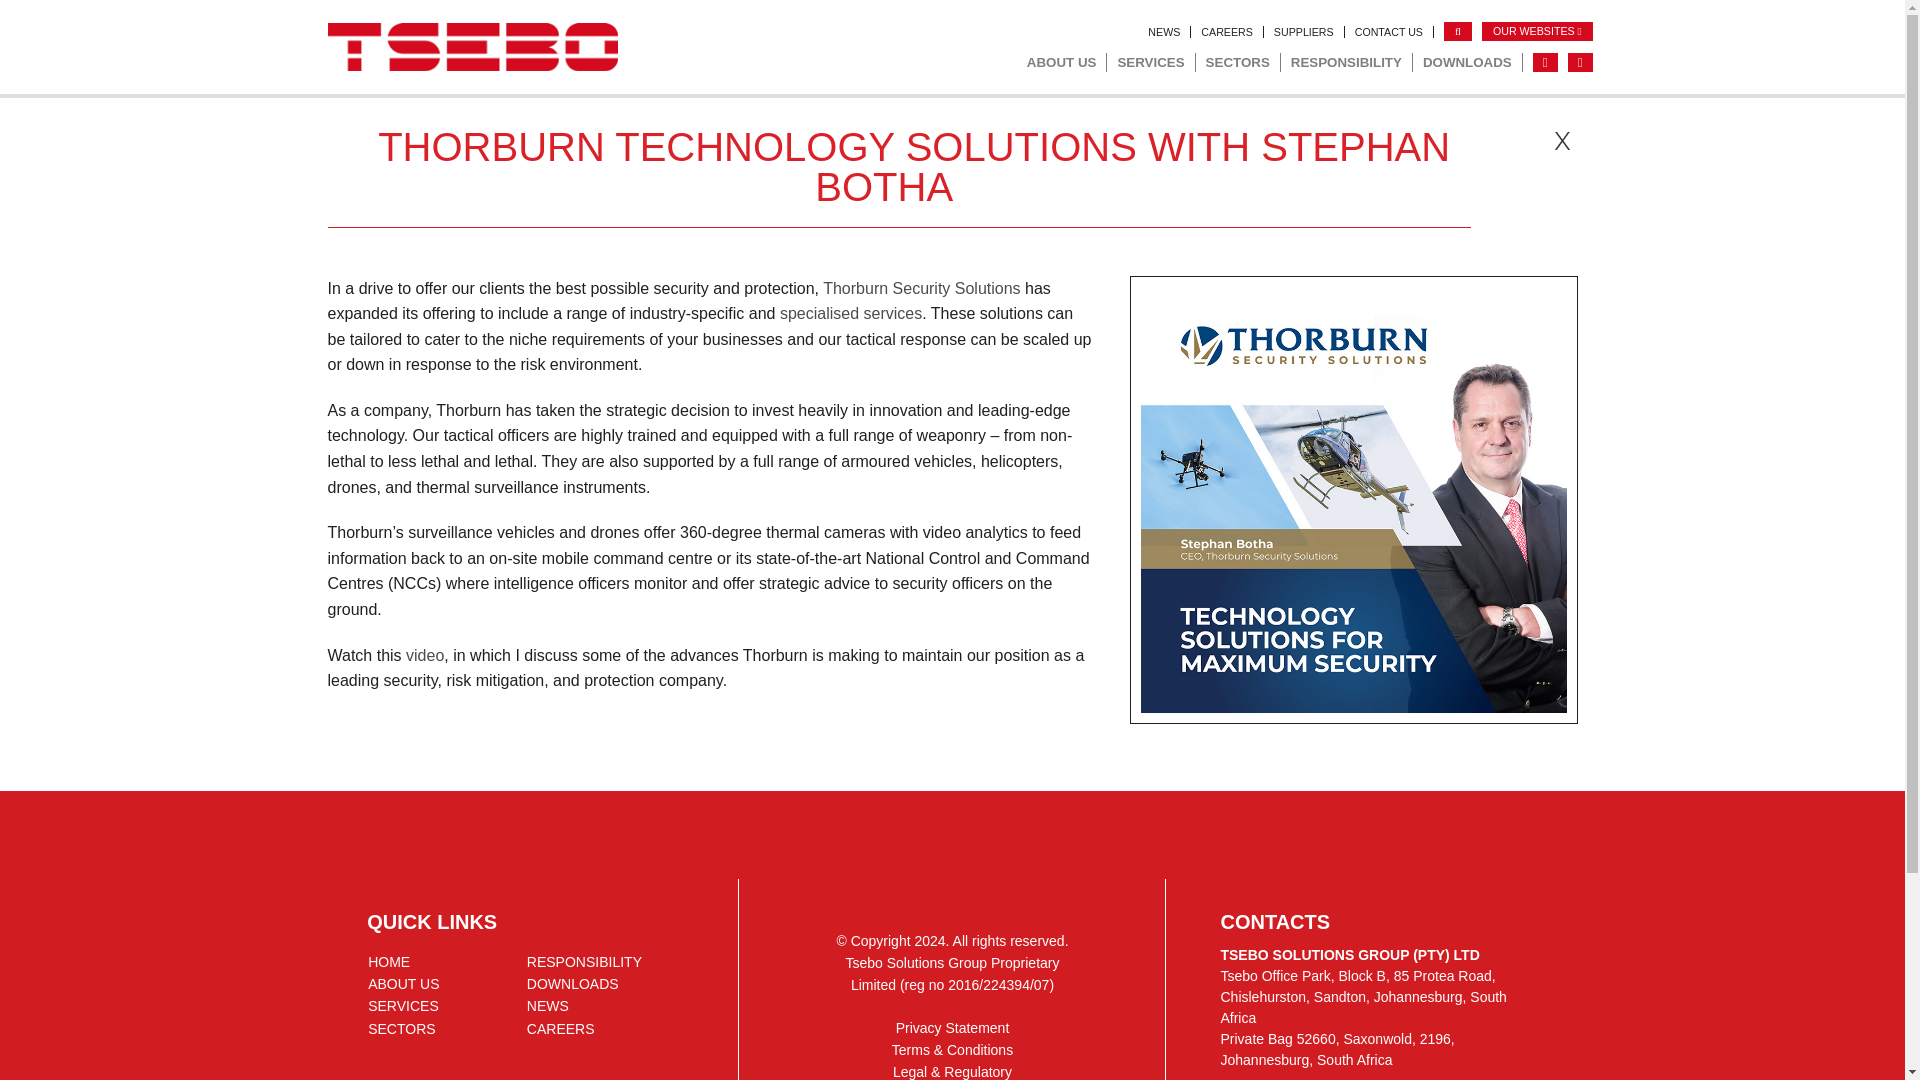  Describe the element at coordinates (1304, 31) in the screenshot. I see `SUPPLIERS` at that location.